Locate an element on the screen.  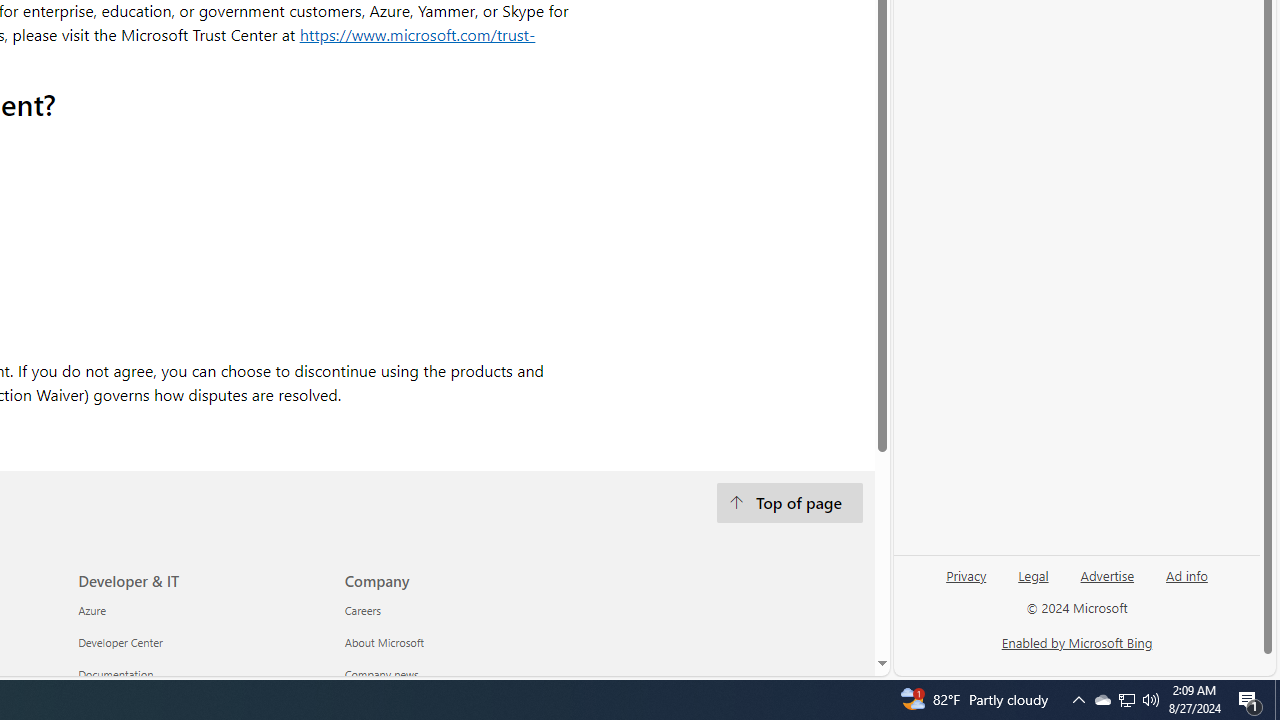
Documentation is located at coordinates (200, 674).